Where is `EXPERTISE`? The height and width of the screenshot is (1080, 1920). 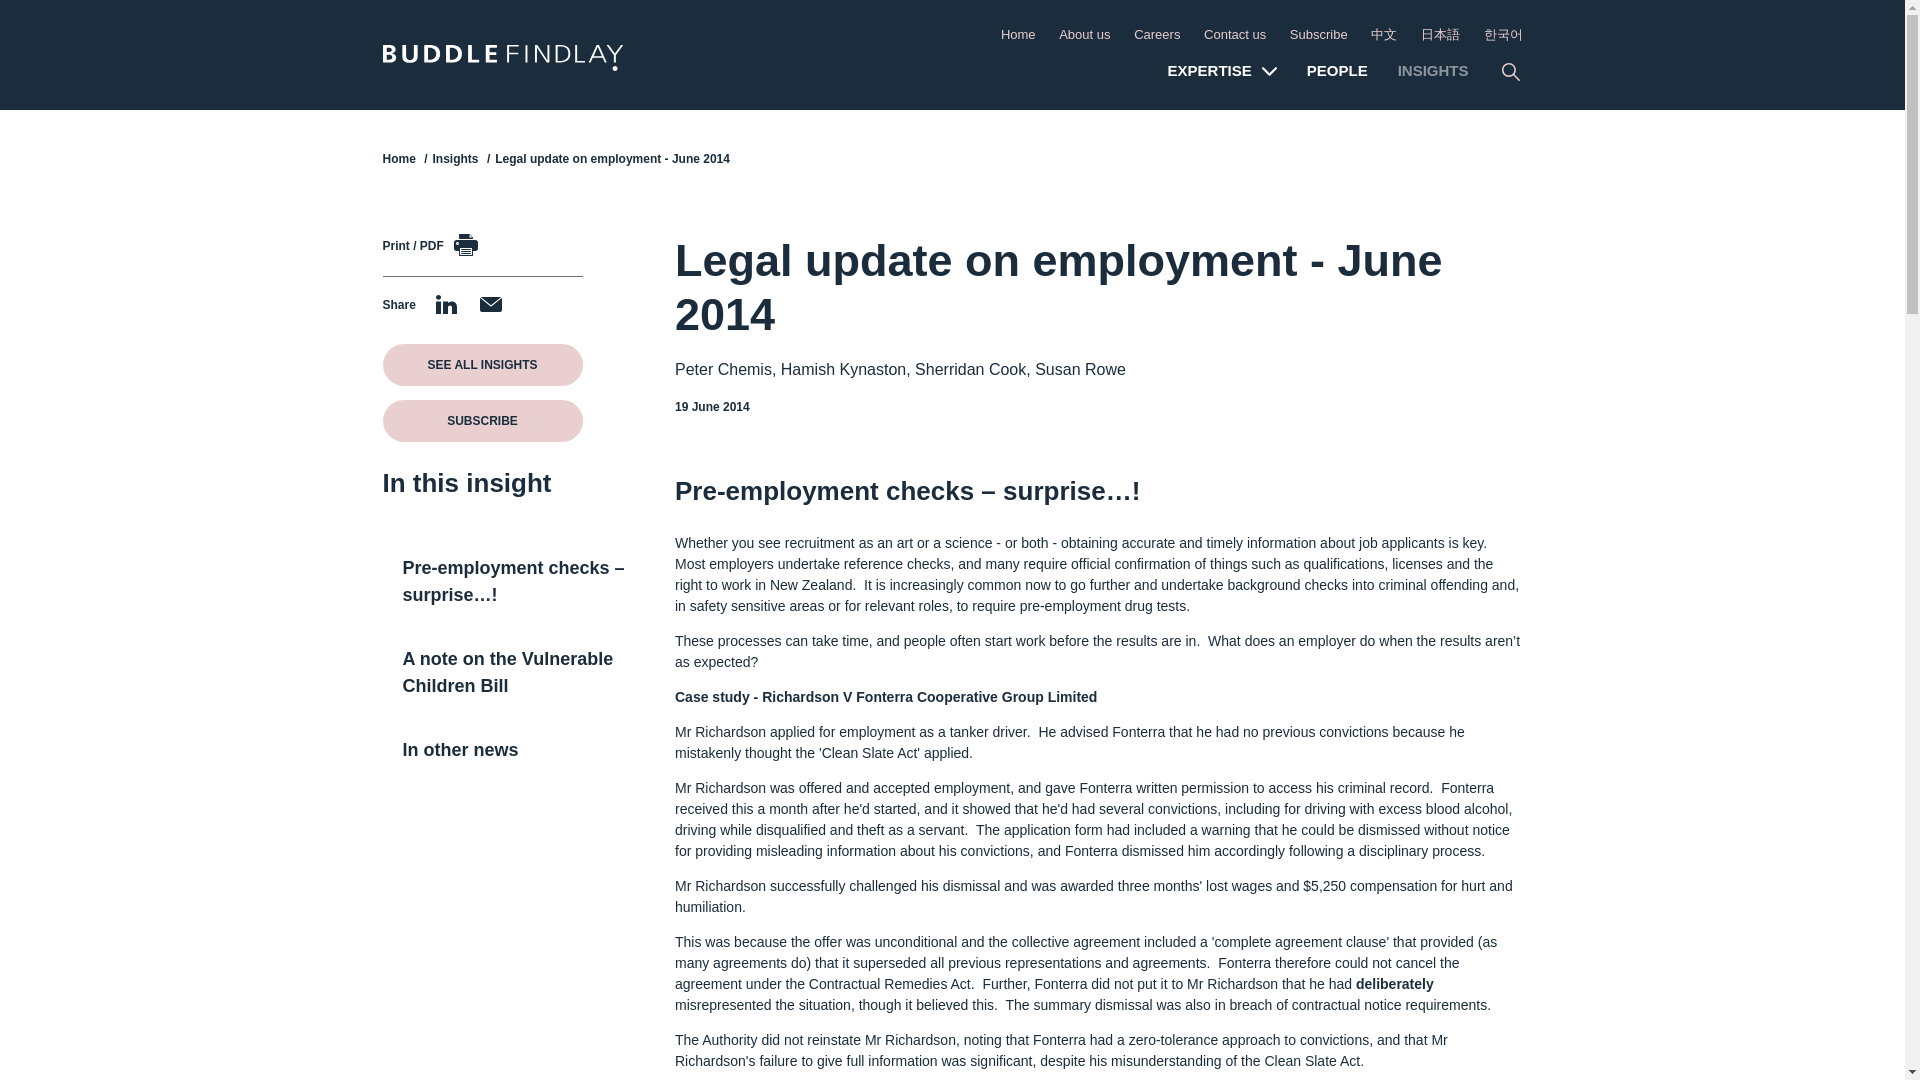 EXPERTISE is located at coordinates (1222, 72).